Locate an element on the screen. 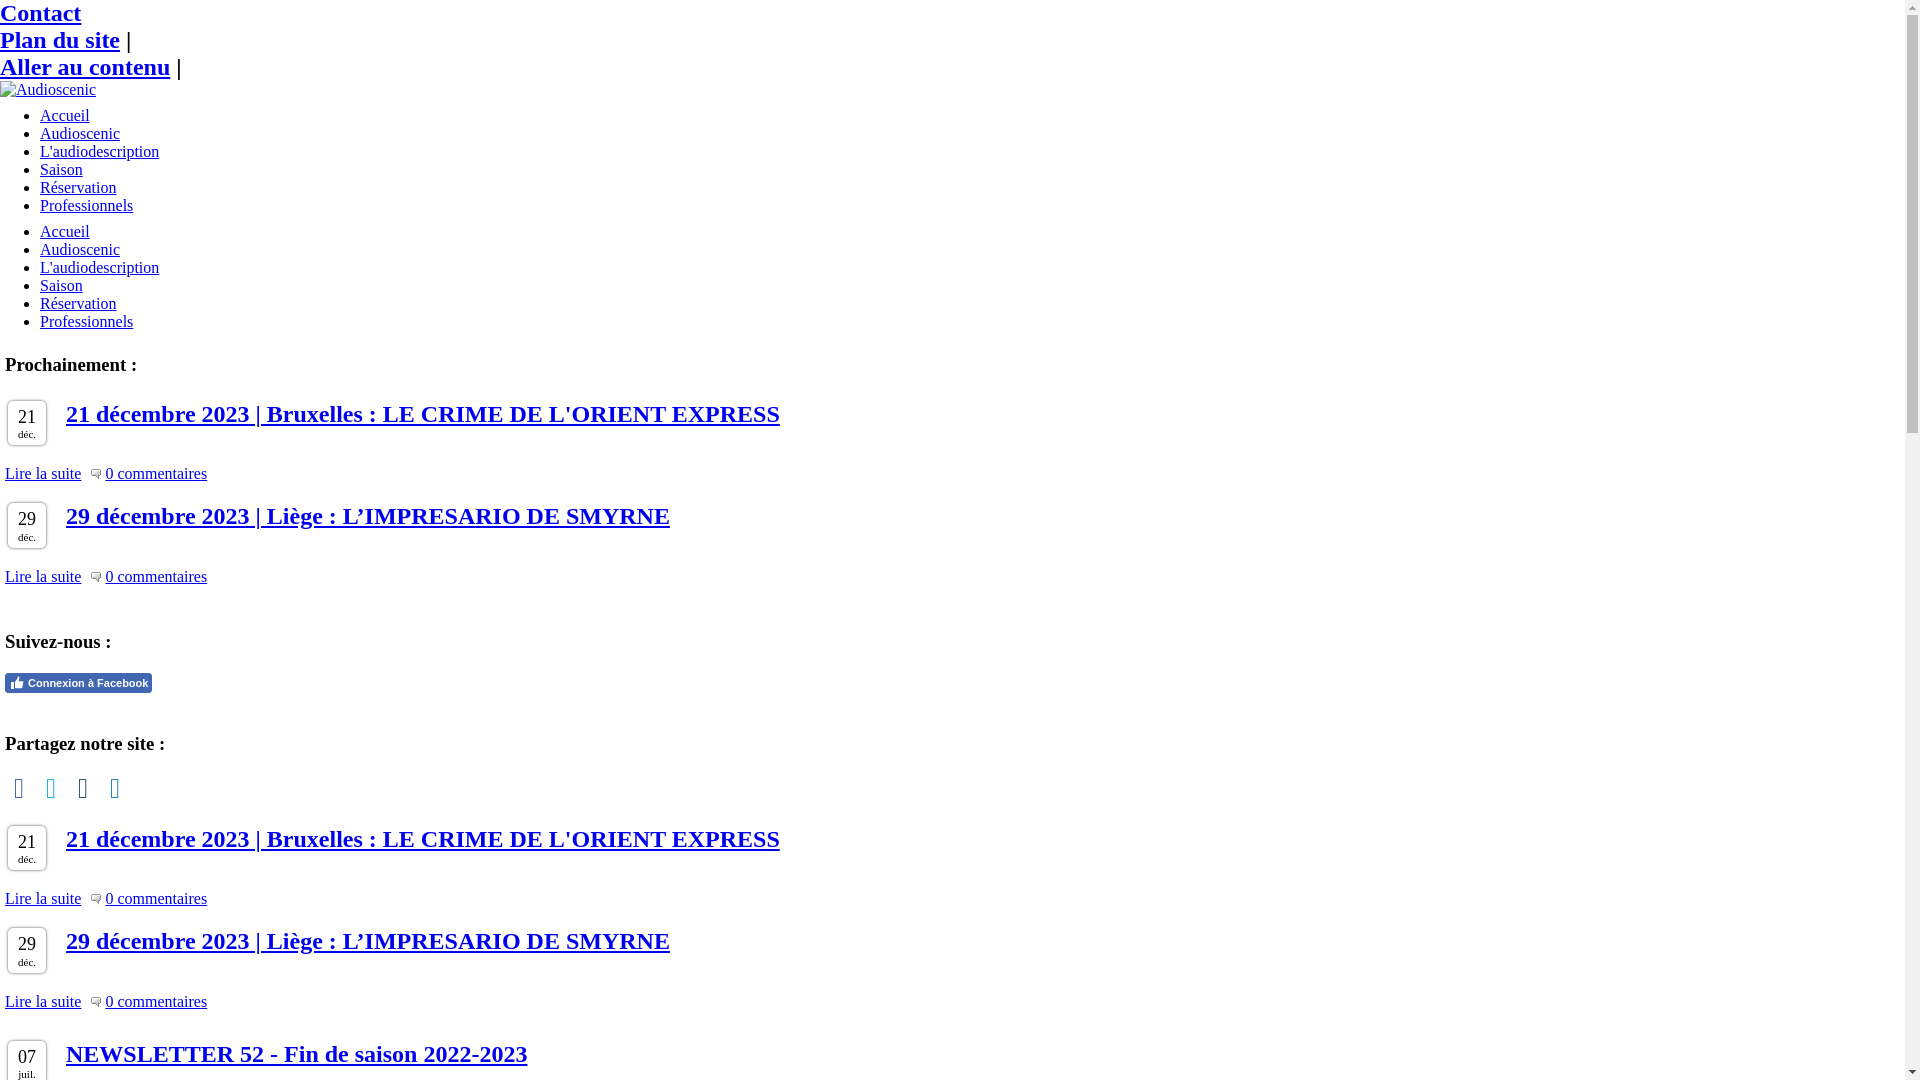 The width and height of the screenshot is (1920, 1080). Saison is located at coordinates (62, 286).